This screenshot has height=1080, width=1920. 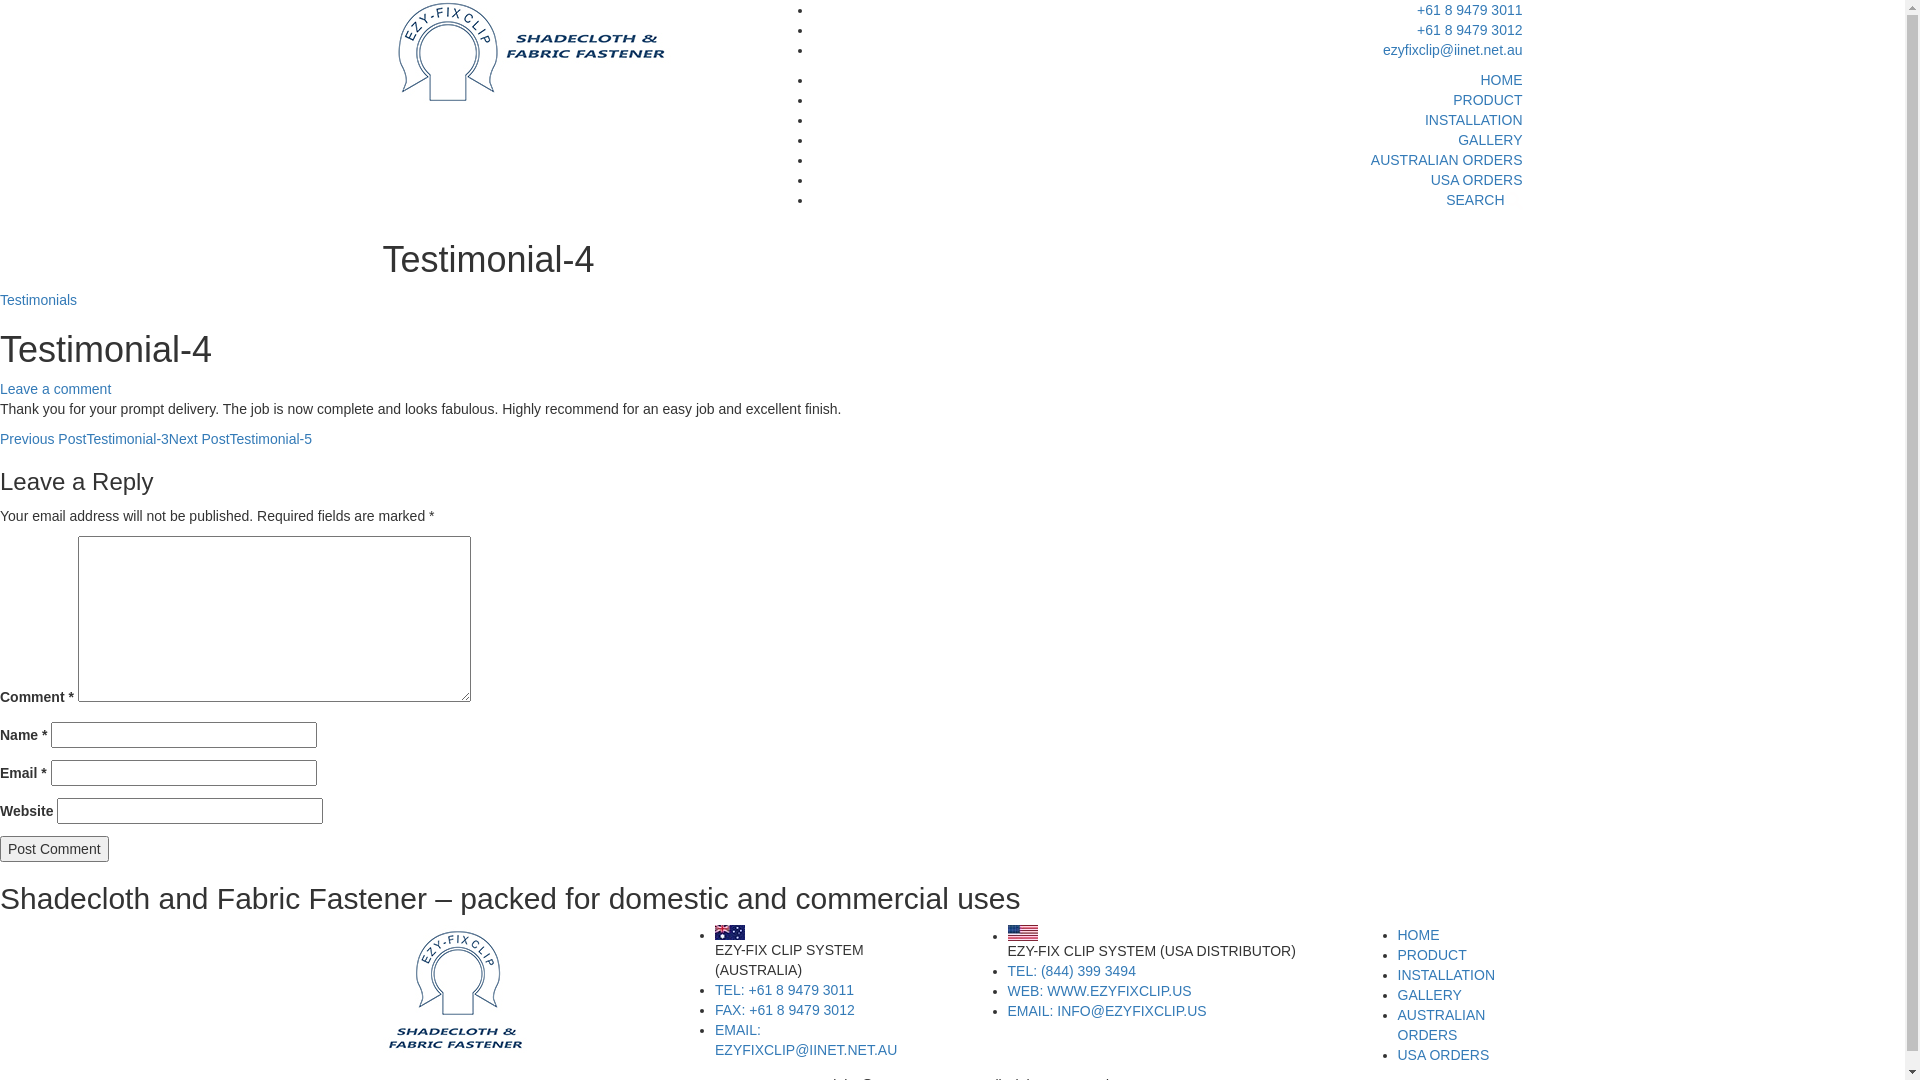 What do you see at coordinates (1490, 140) in the screenshot?
I see `GALLERY` at bounding box center [1490, 140].